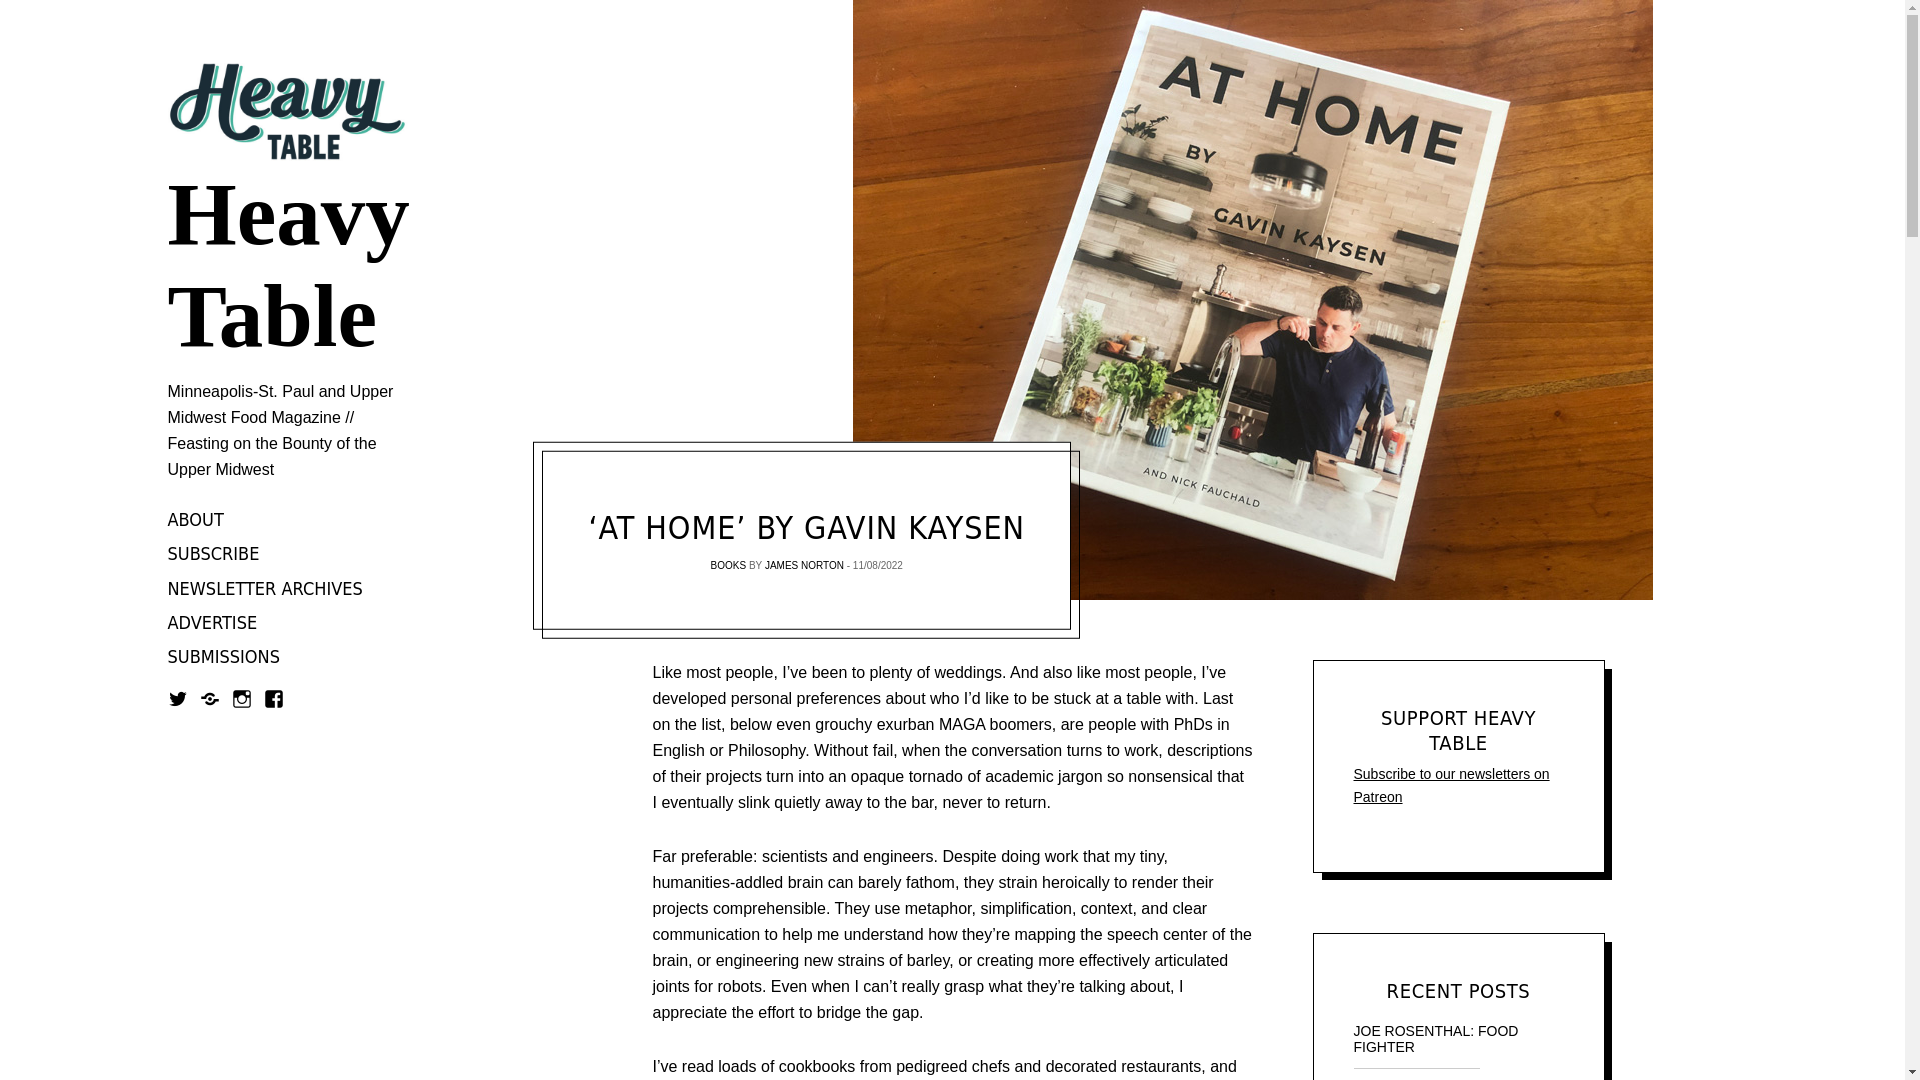 The width and height of the screenshot is (1920, 1080). What do you see at coordinates (212, 622) in the screenshot?
I see `ADVERTISE` at bounding box center [212, 622].